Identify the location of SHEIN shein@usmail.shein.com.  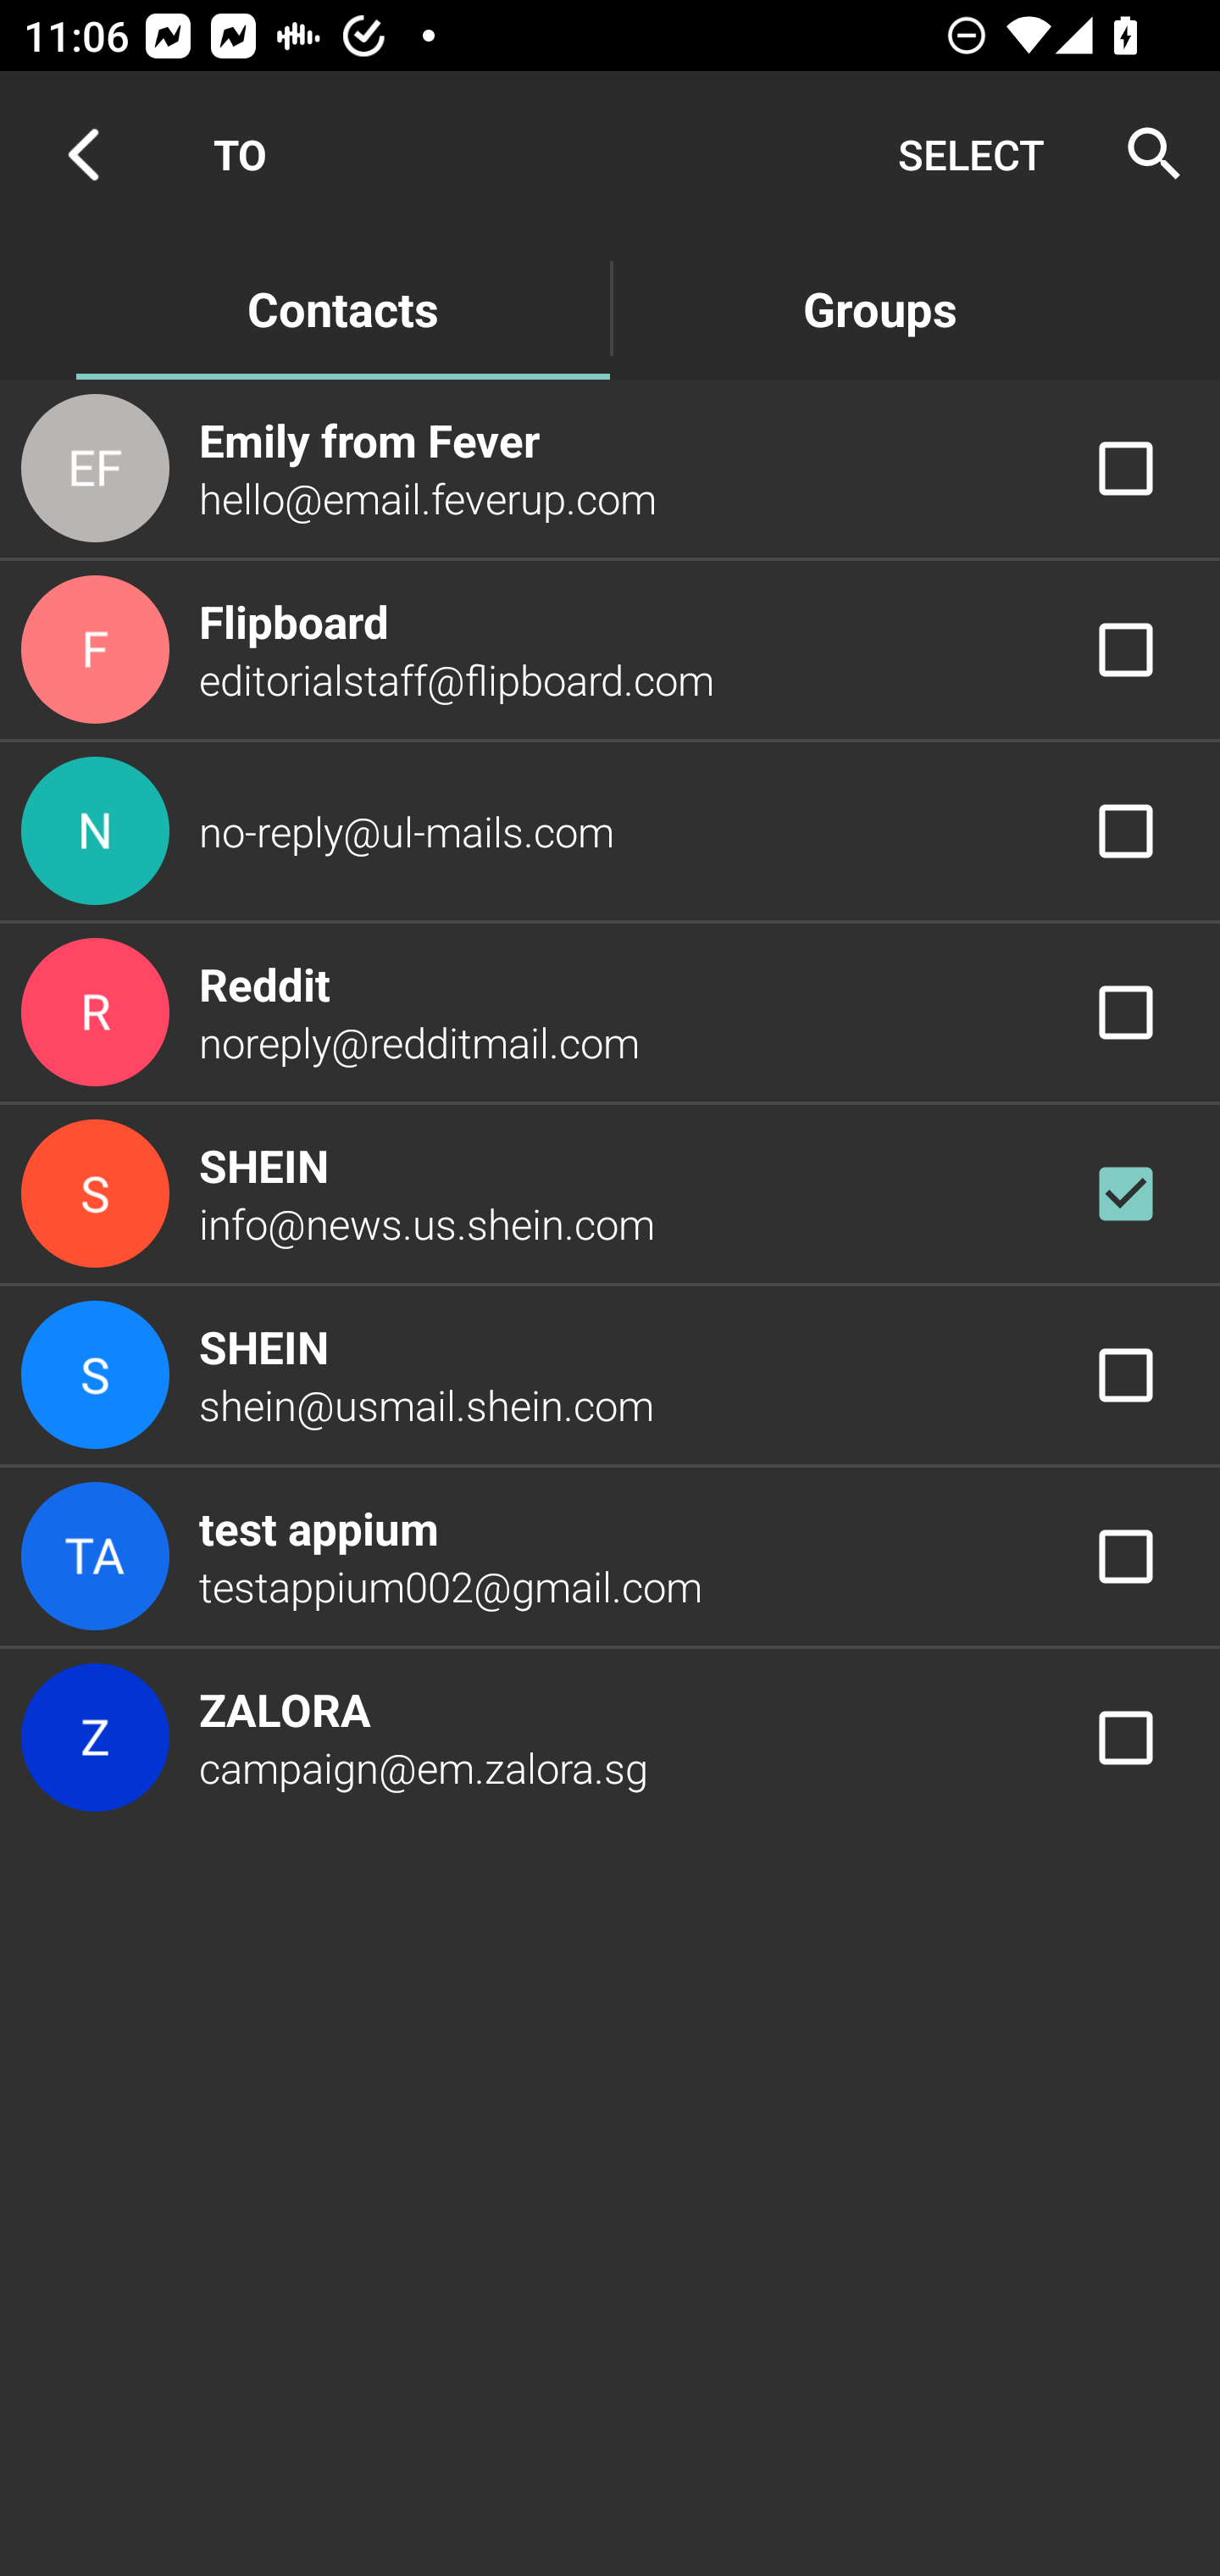
(610, 1374).